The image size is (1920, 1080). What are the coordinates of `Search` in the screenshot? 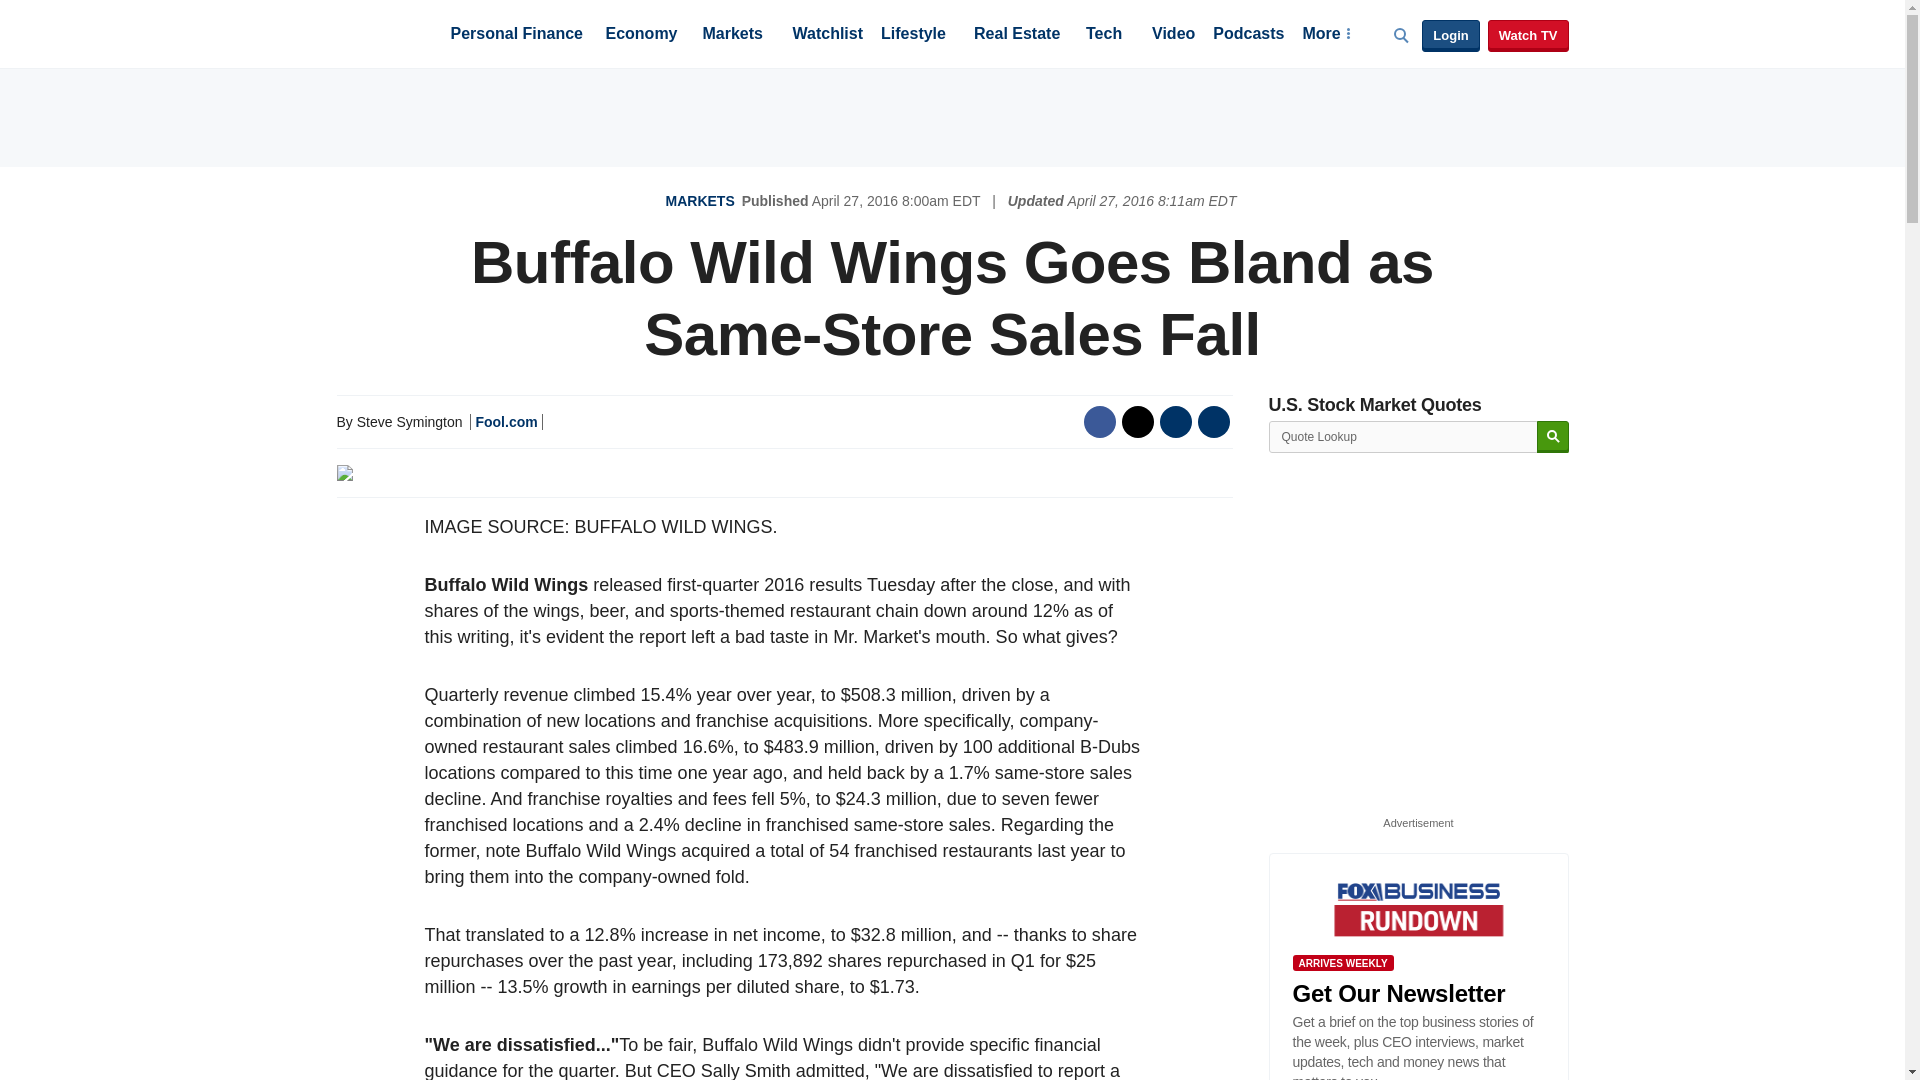 It's located at (1552, 437).